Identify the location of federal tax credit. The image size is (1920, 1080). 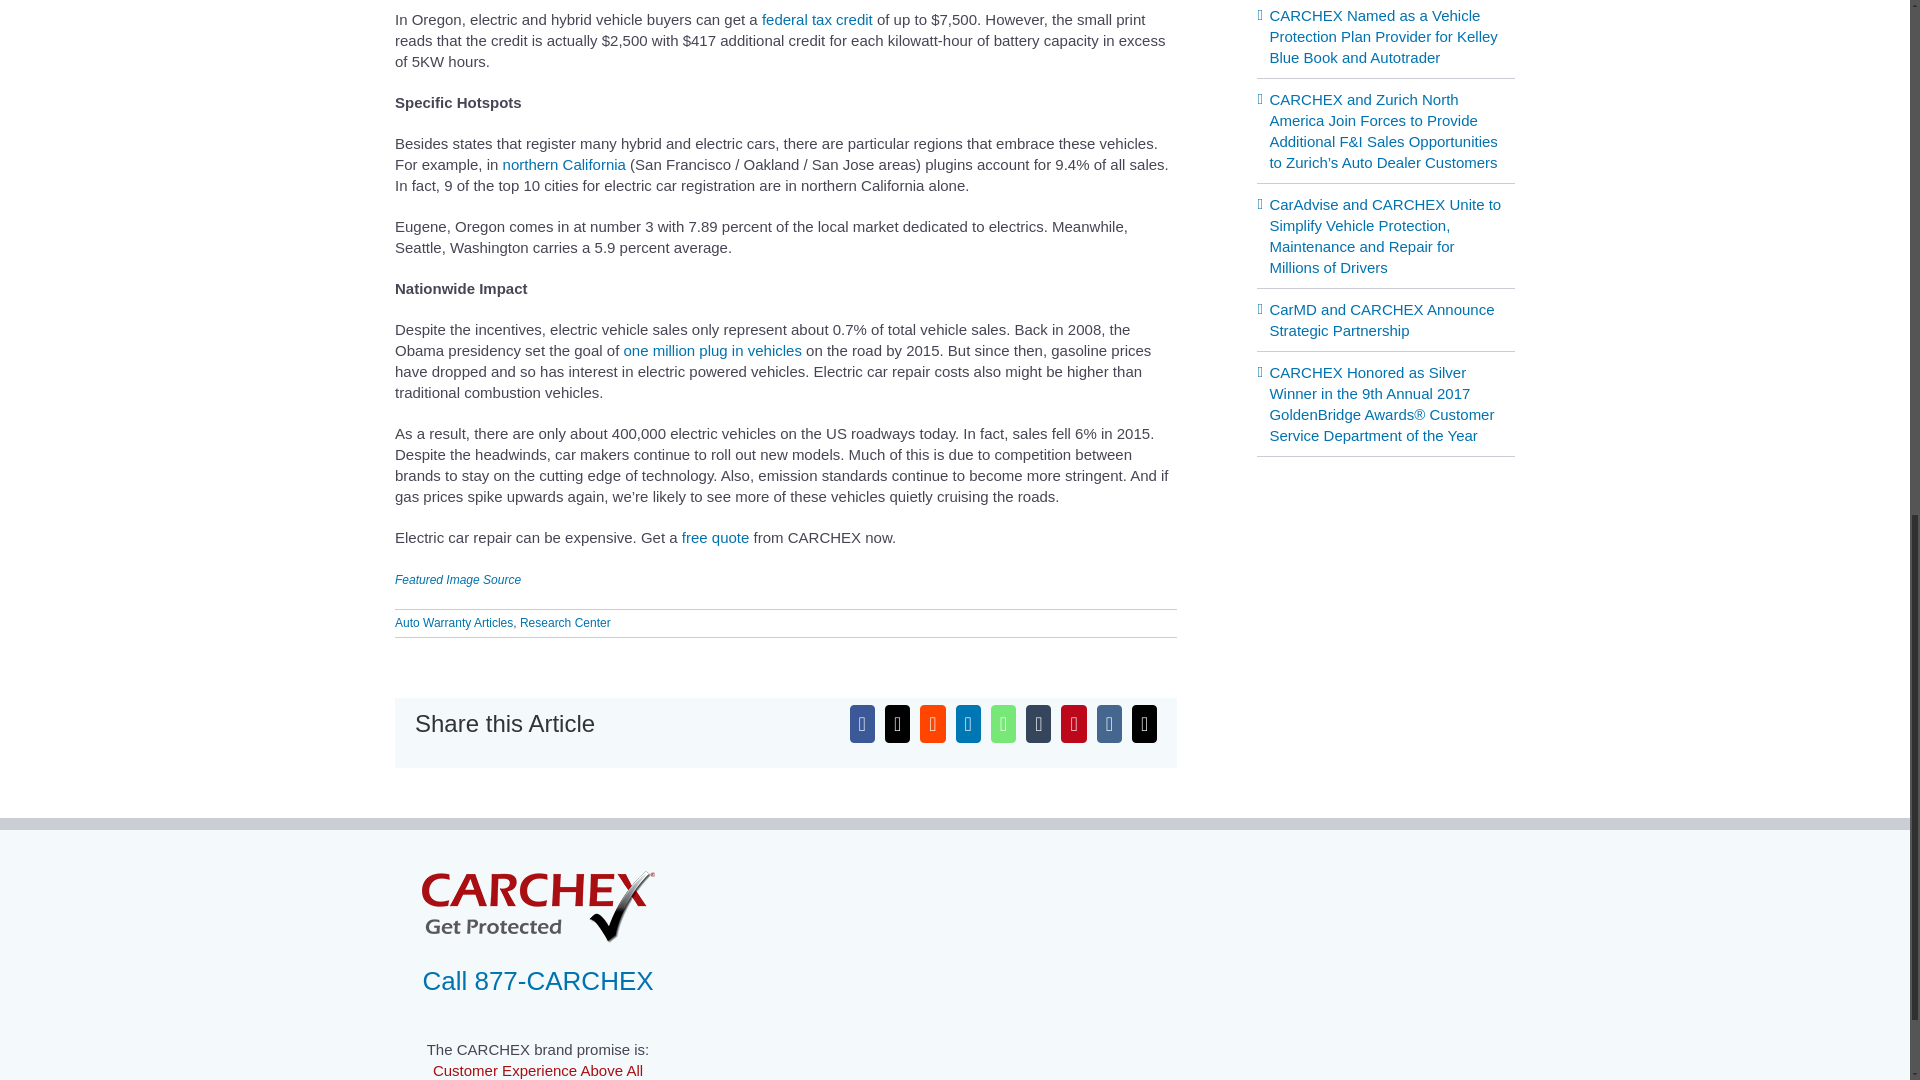
(818, 19).